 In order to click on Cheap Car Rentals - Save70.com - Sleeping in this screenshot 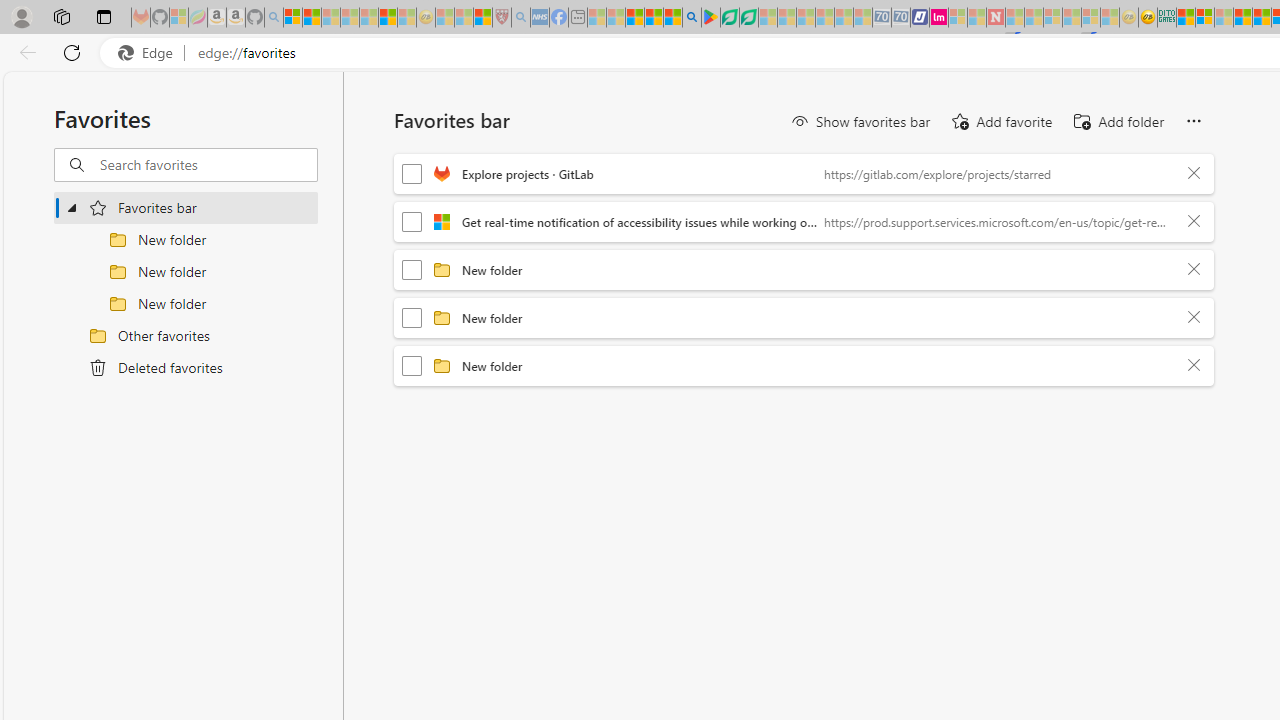, I will do `click(882, 18)`.